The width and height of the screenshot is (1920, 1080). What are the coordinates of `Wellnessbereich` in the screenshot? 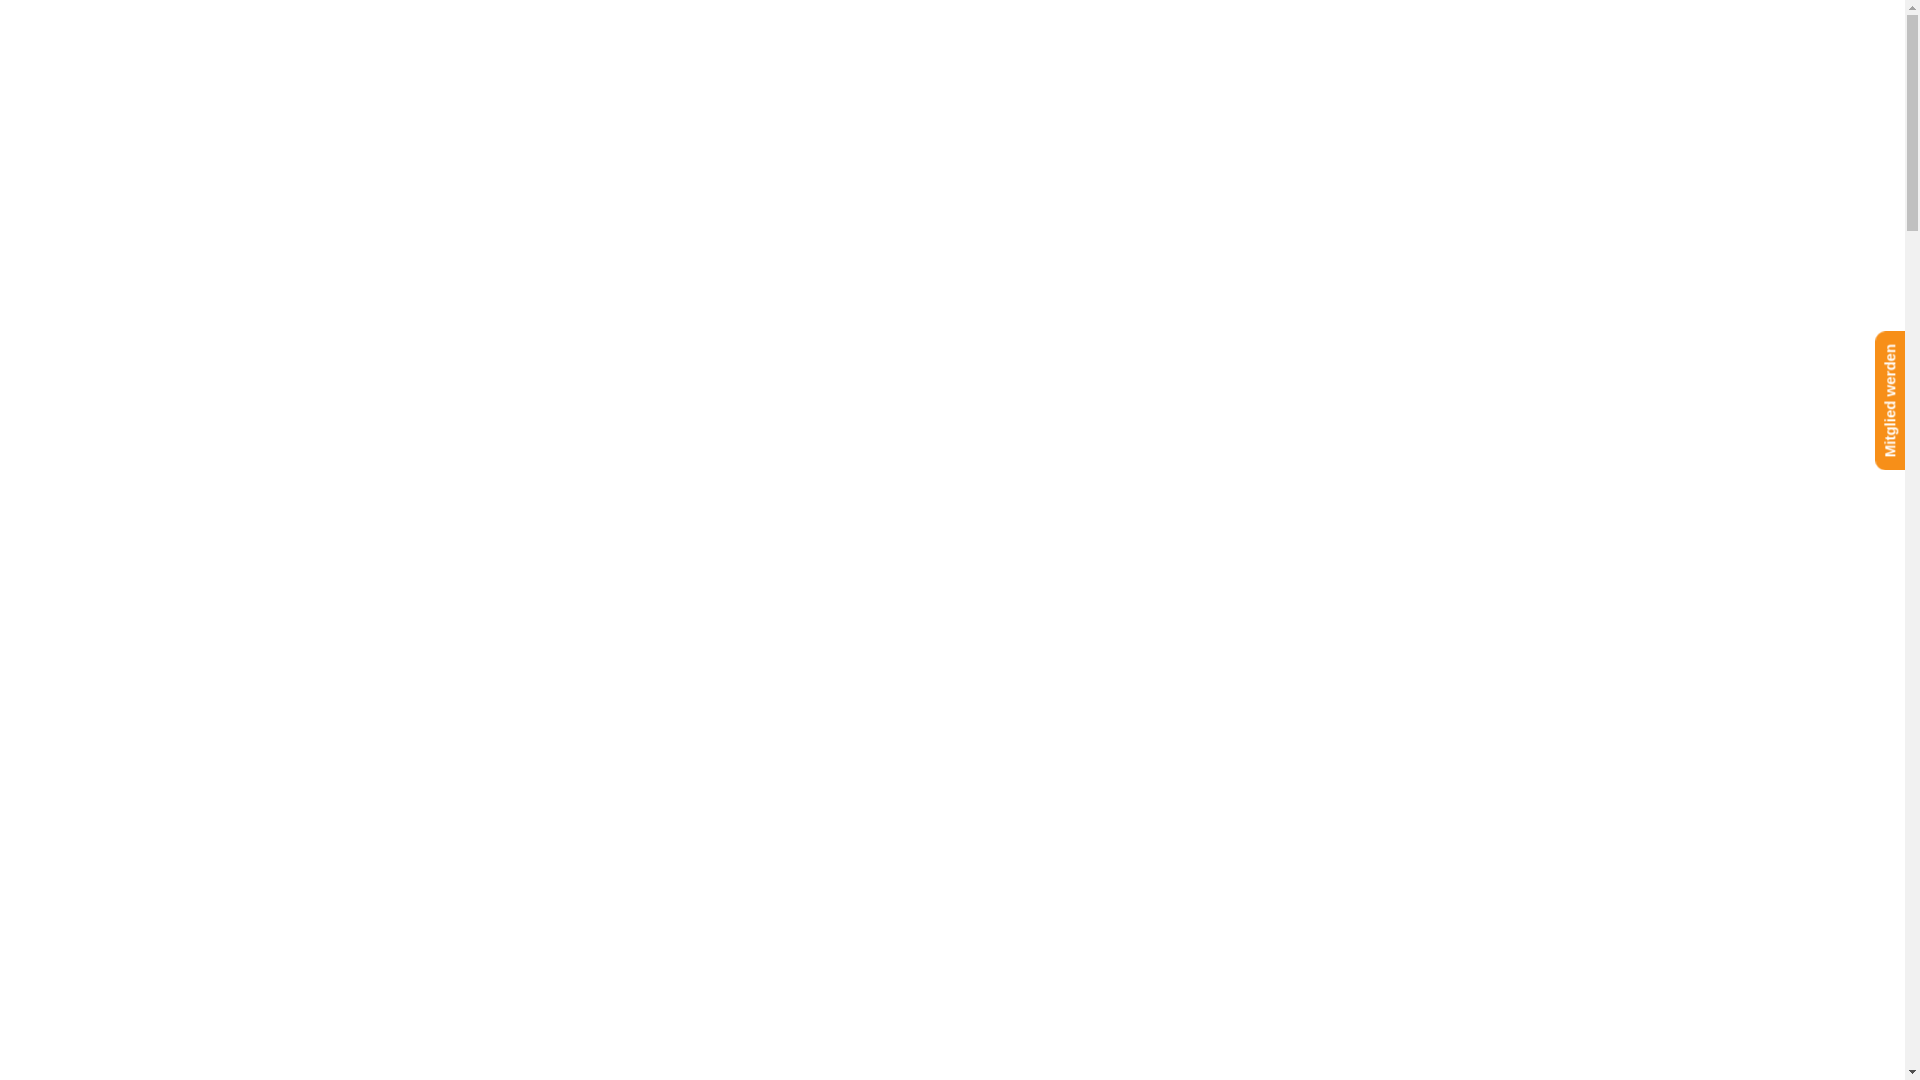 It's located at (100, 452).